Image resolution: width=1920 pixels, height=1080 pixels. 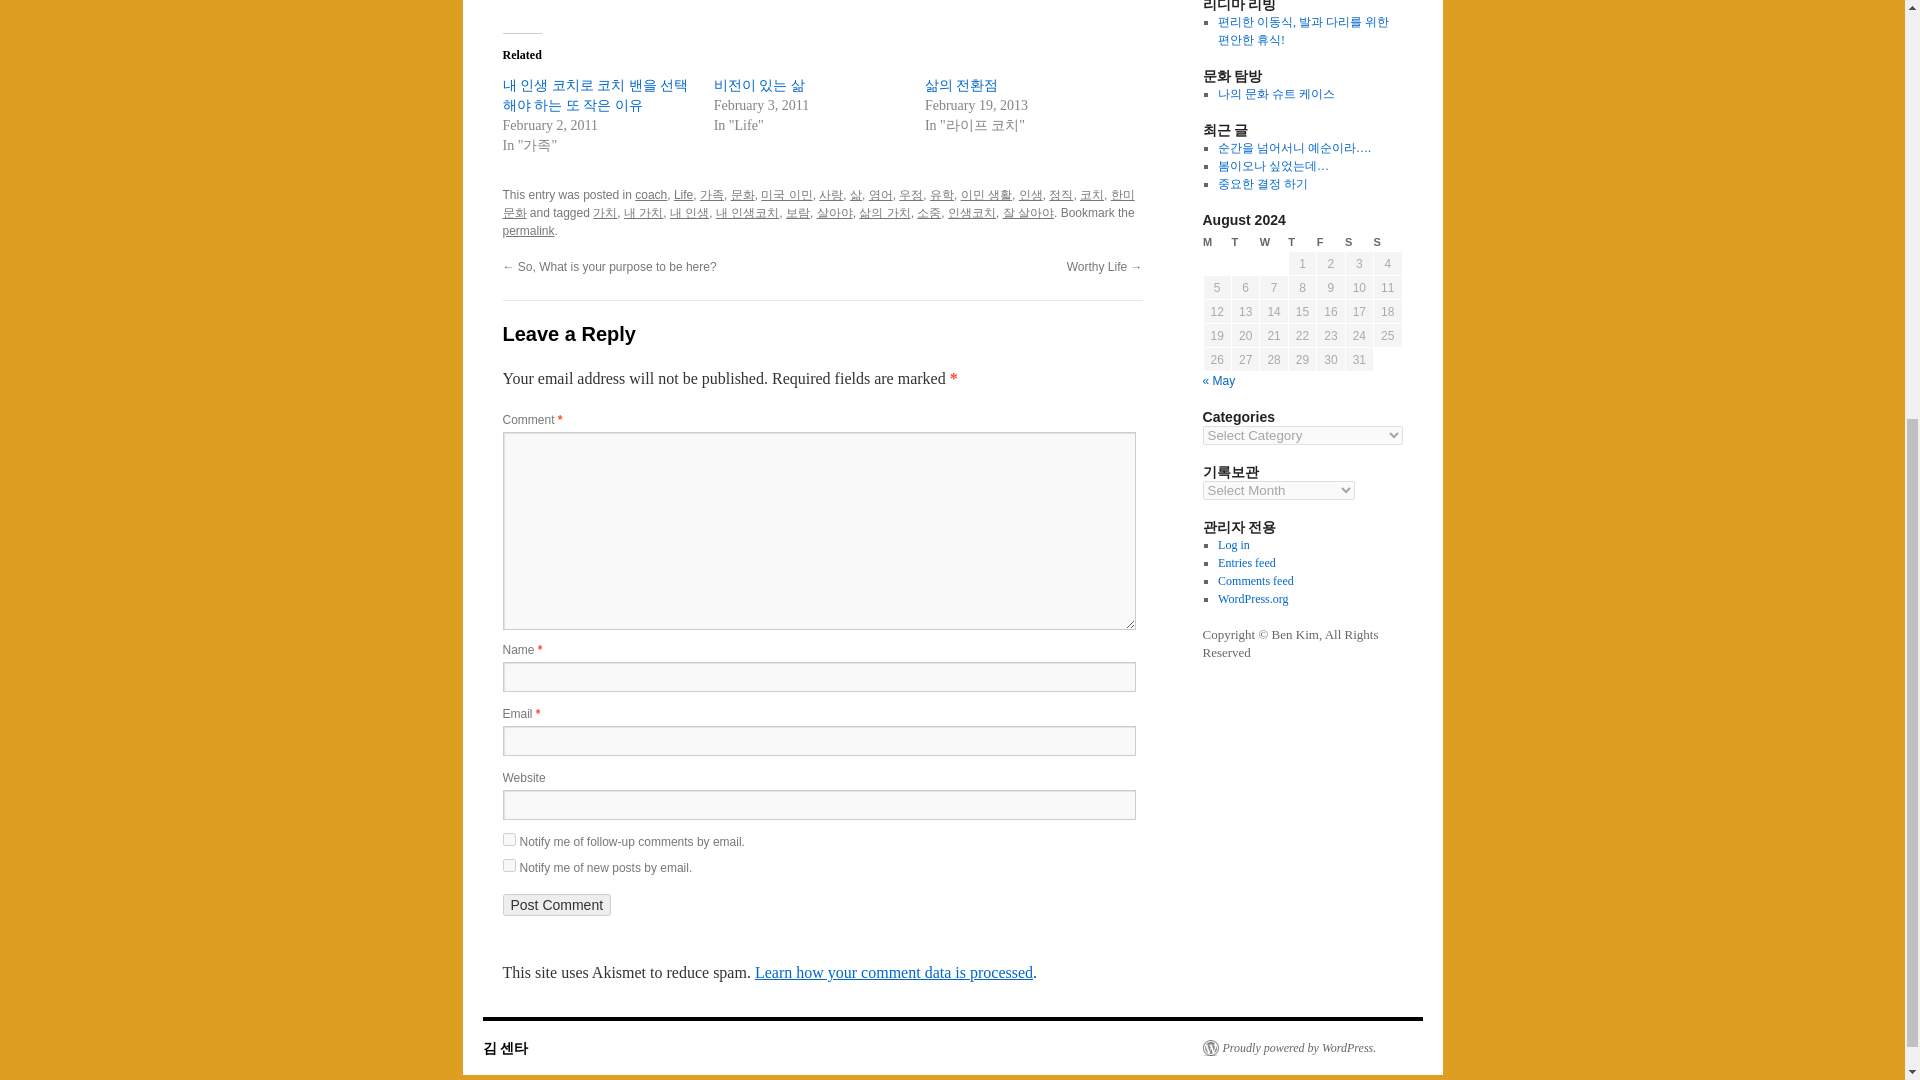 I want to click on Wednesday, so click(x=1274, y=242).